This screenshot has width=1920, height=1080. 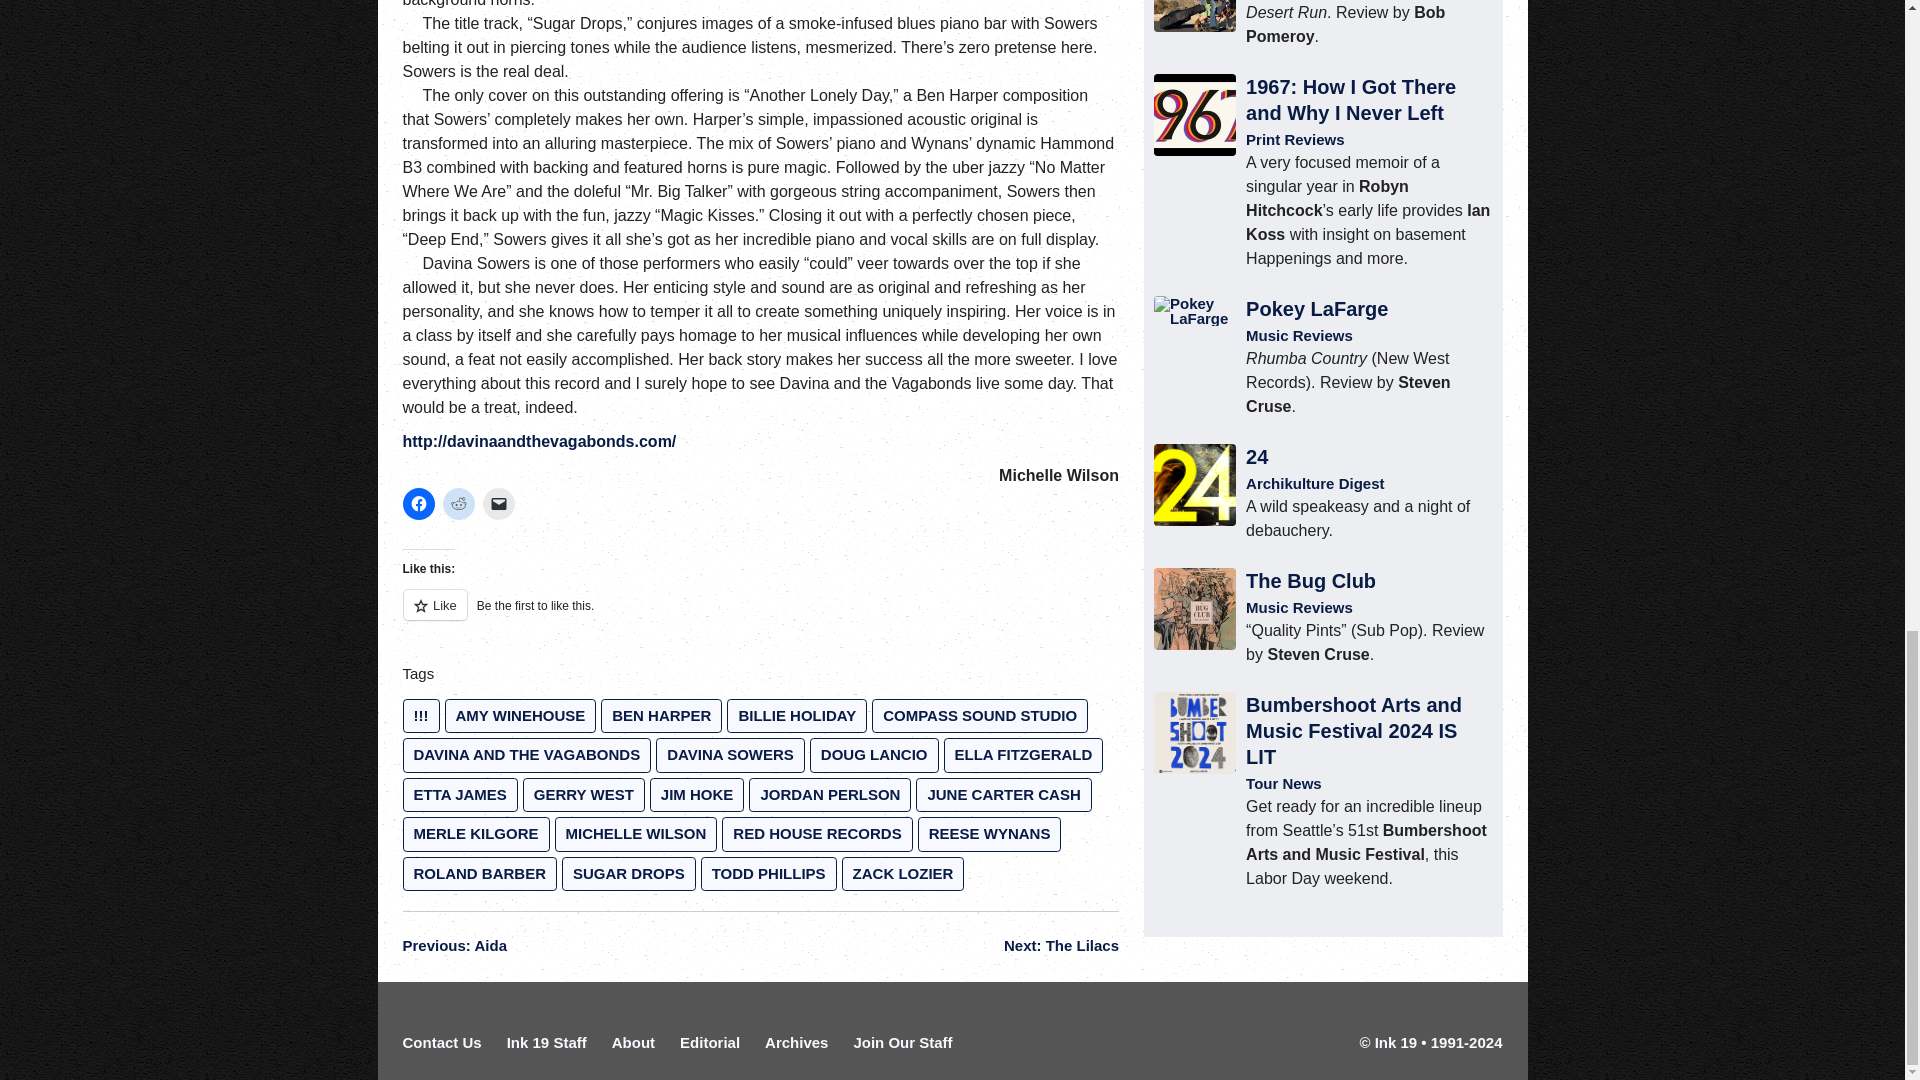 I want to click on Click to share on Reddit, so click(x=458, y=504).